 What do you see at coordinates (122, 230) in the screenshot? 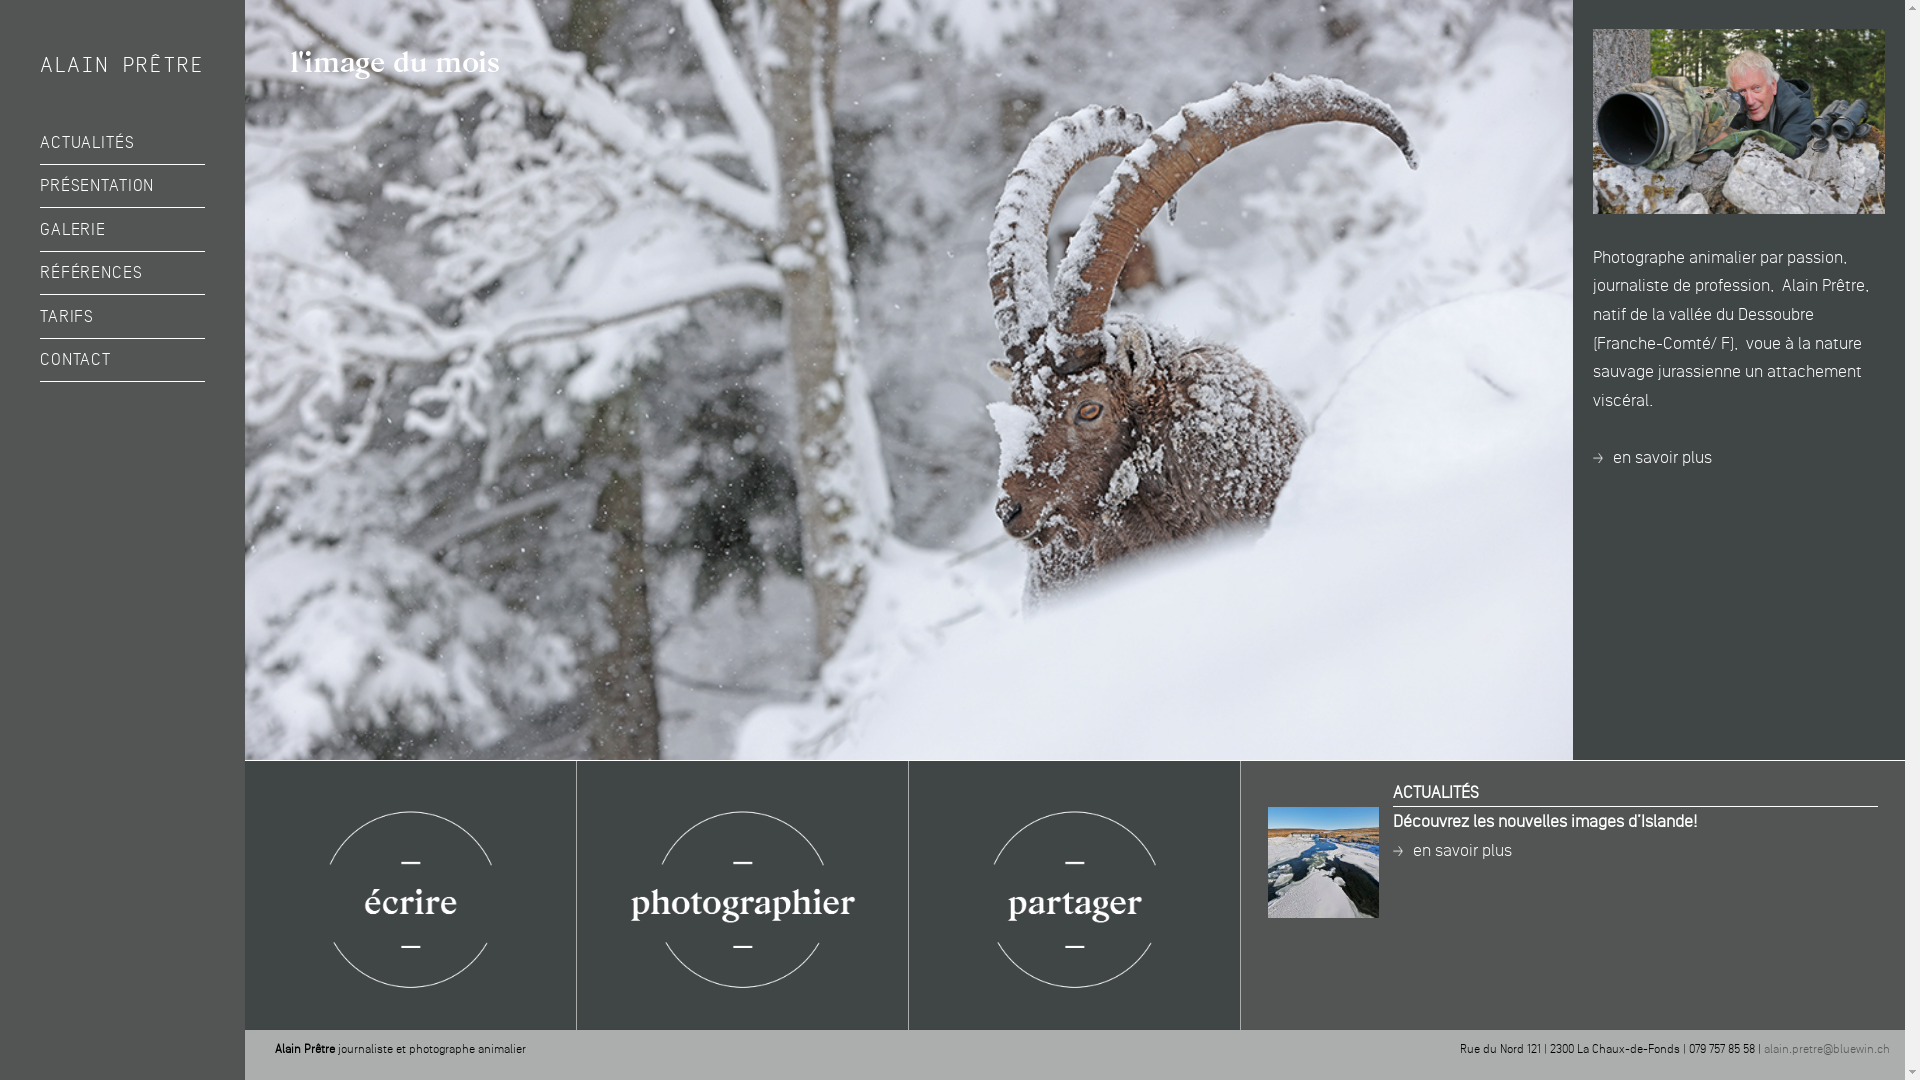
I see `GALERIE` at bounding box center [122, 230].